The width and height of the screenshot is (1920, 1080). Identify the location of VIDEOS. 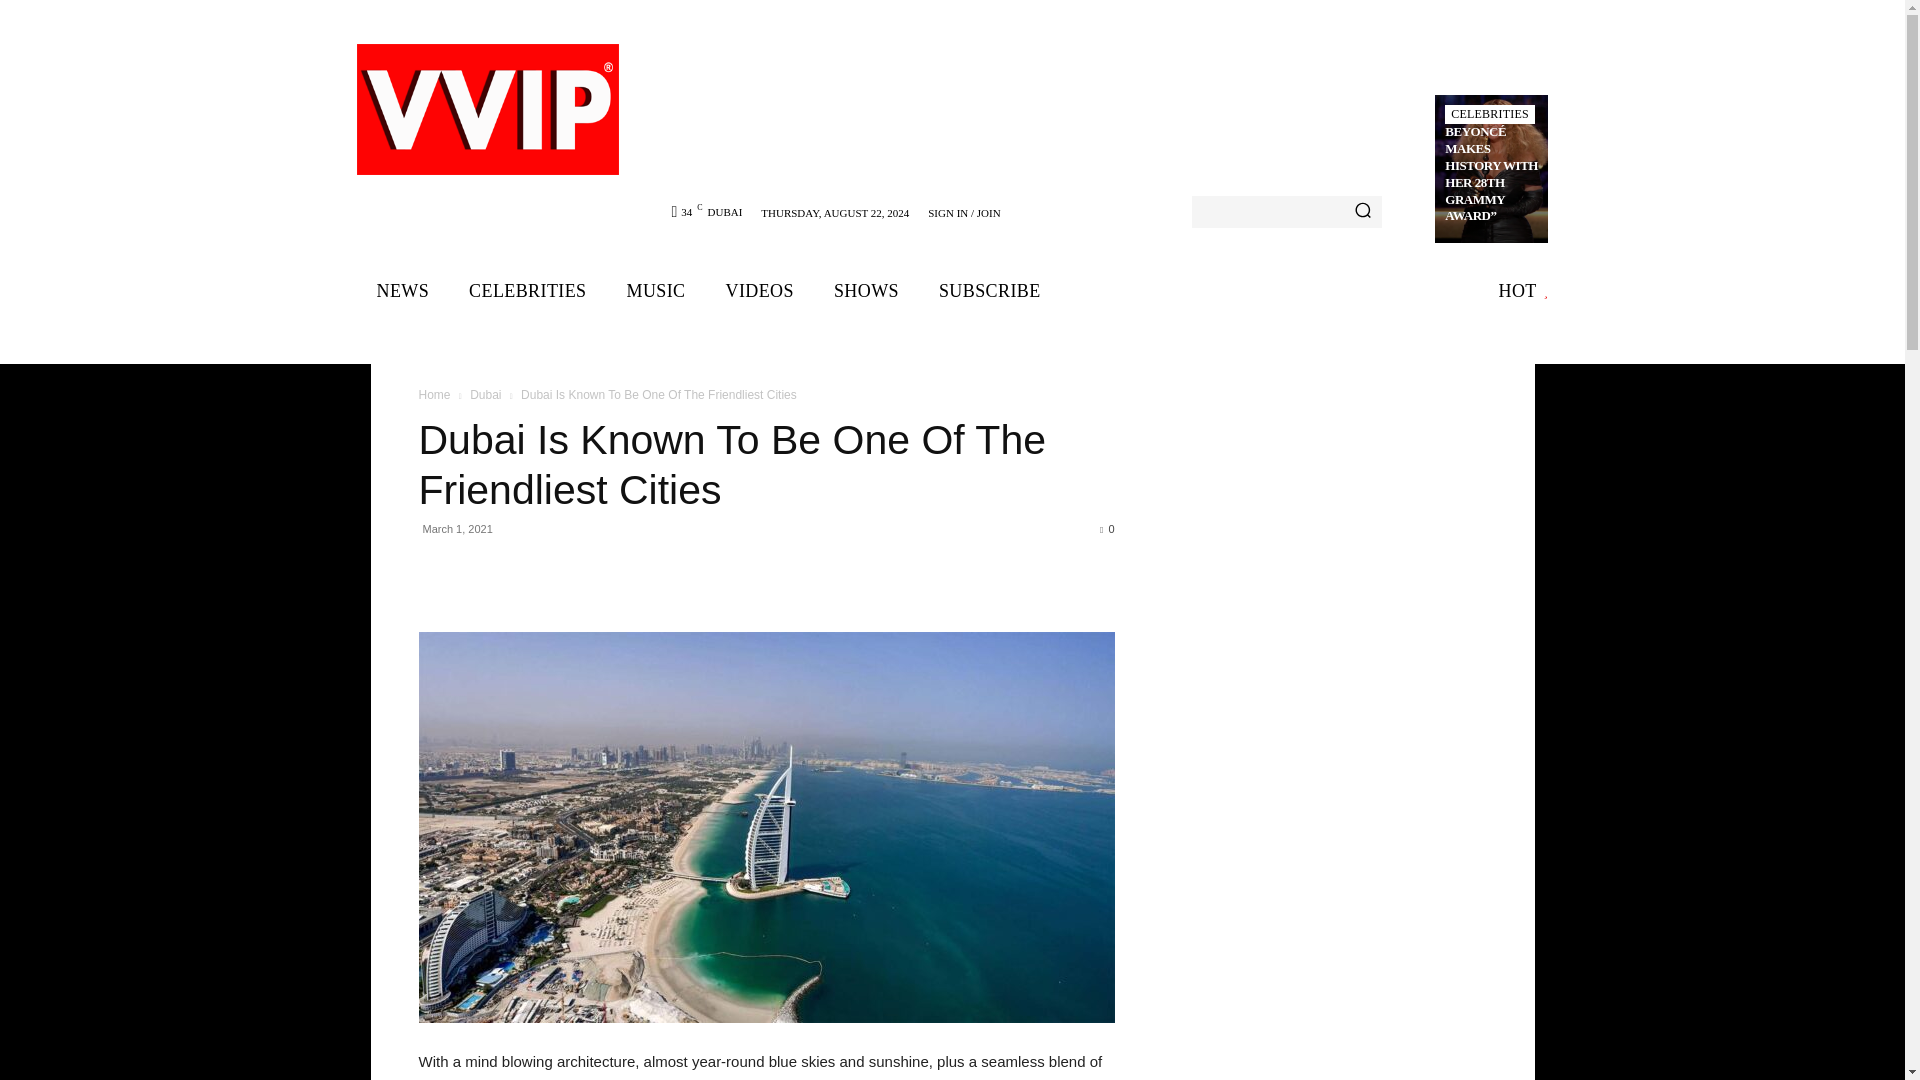
(760, 291).